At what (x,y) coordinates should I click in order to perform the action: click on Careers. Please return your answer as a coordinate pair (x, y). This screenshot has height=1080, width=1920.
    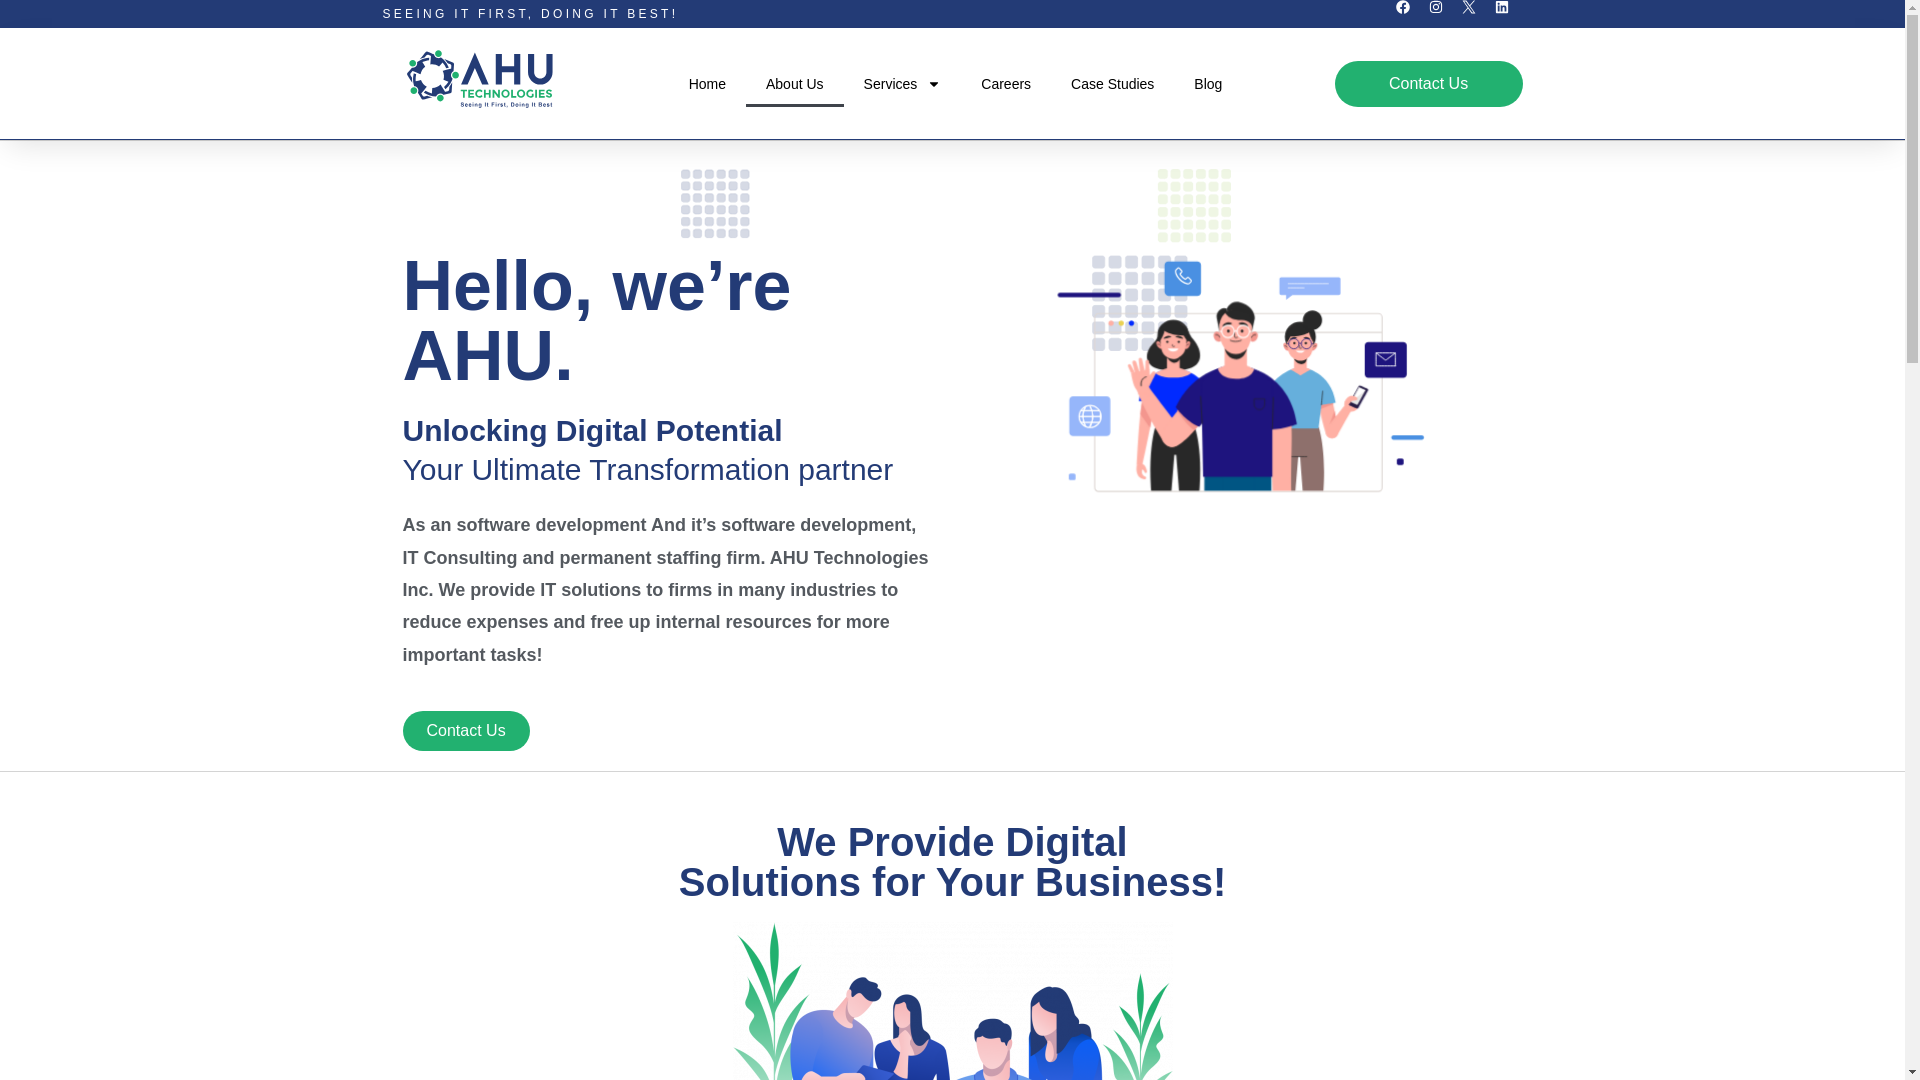
    Looking at the image, I should click on (1006, 83).